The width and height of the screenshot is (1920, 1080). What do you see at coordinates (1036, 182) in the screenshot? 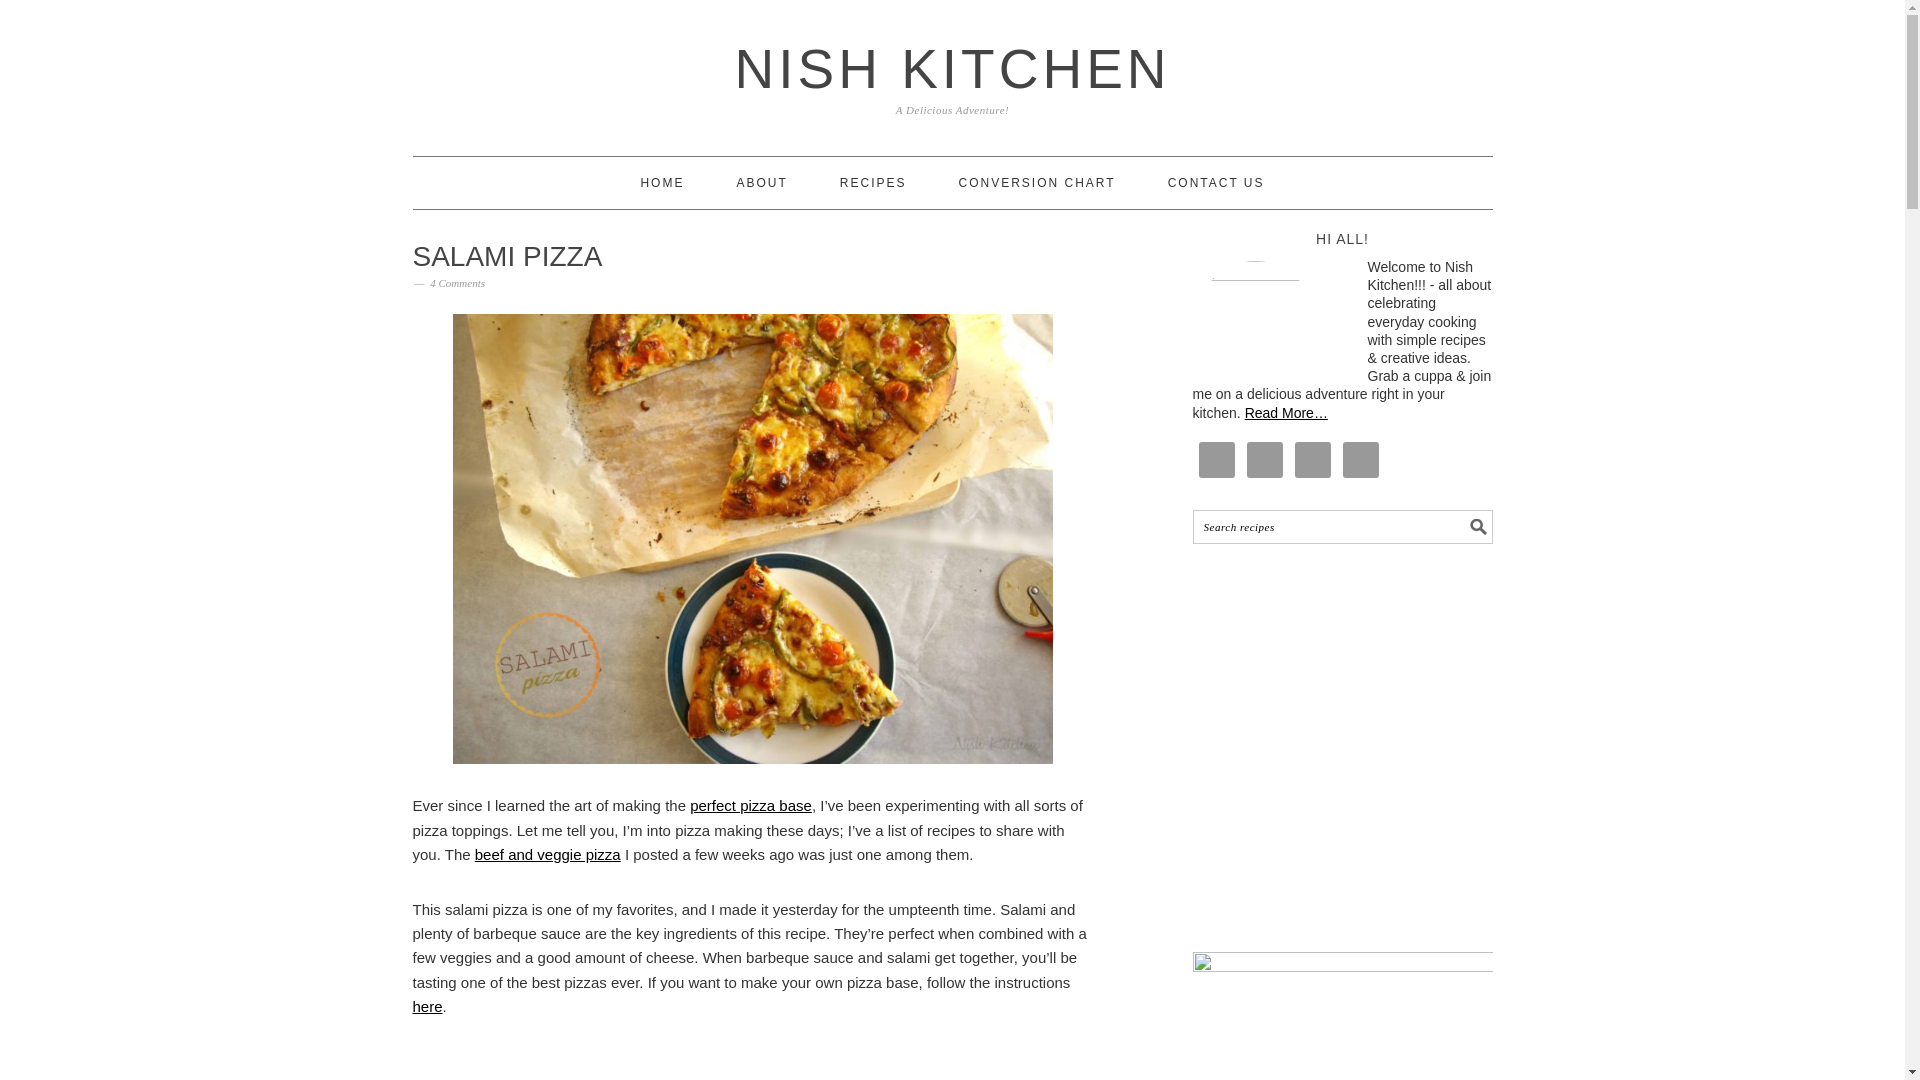
I see `CONVERSION CHART` at bounding box center [1036, 182].